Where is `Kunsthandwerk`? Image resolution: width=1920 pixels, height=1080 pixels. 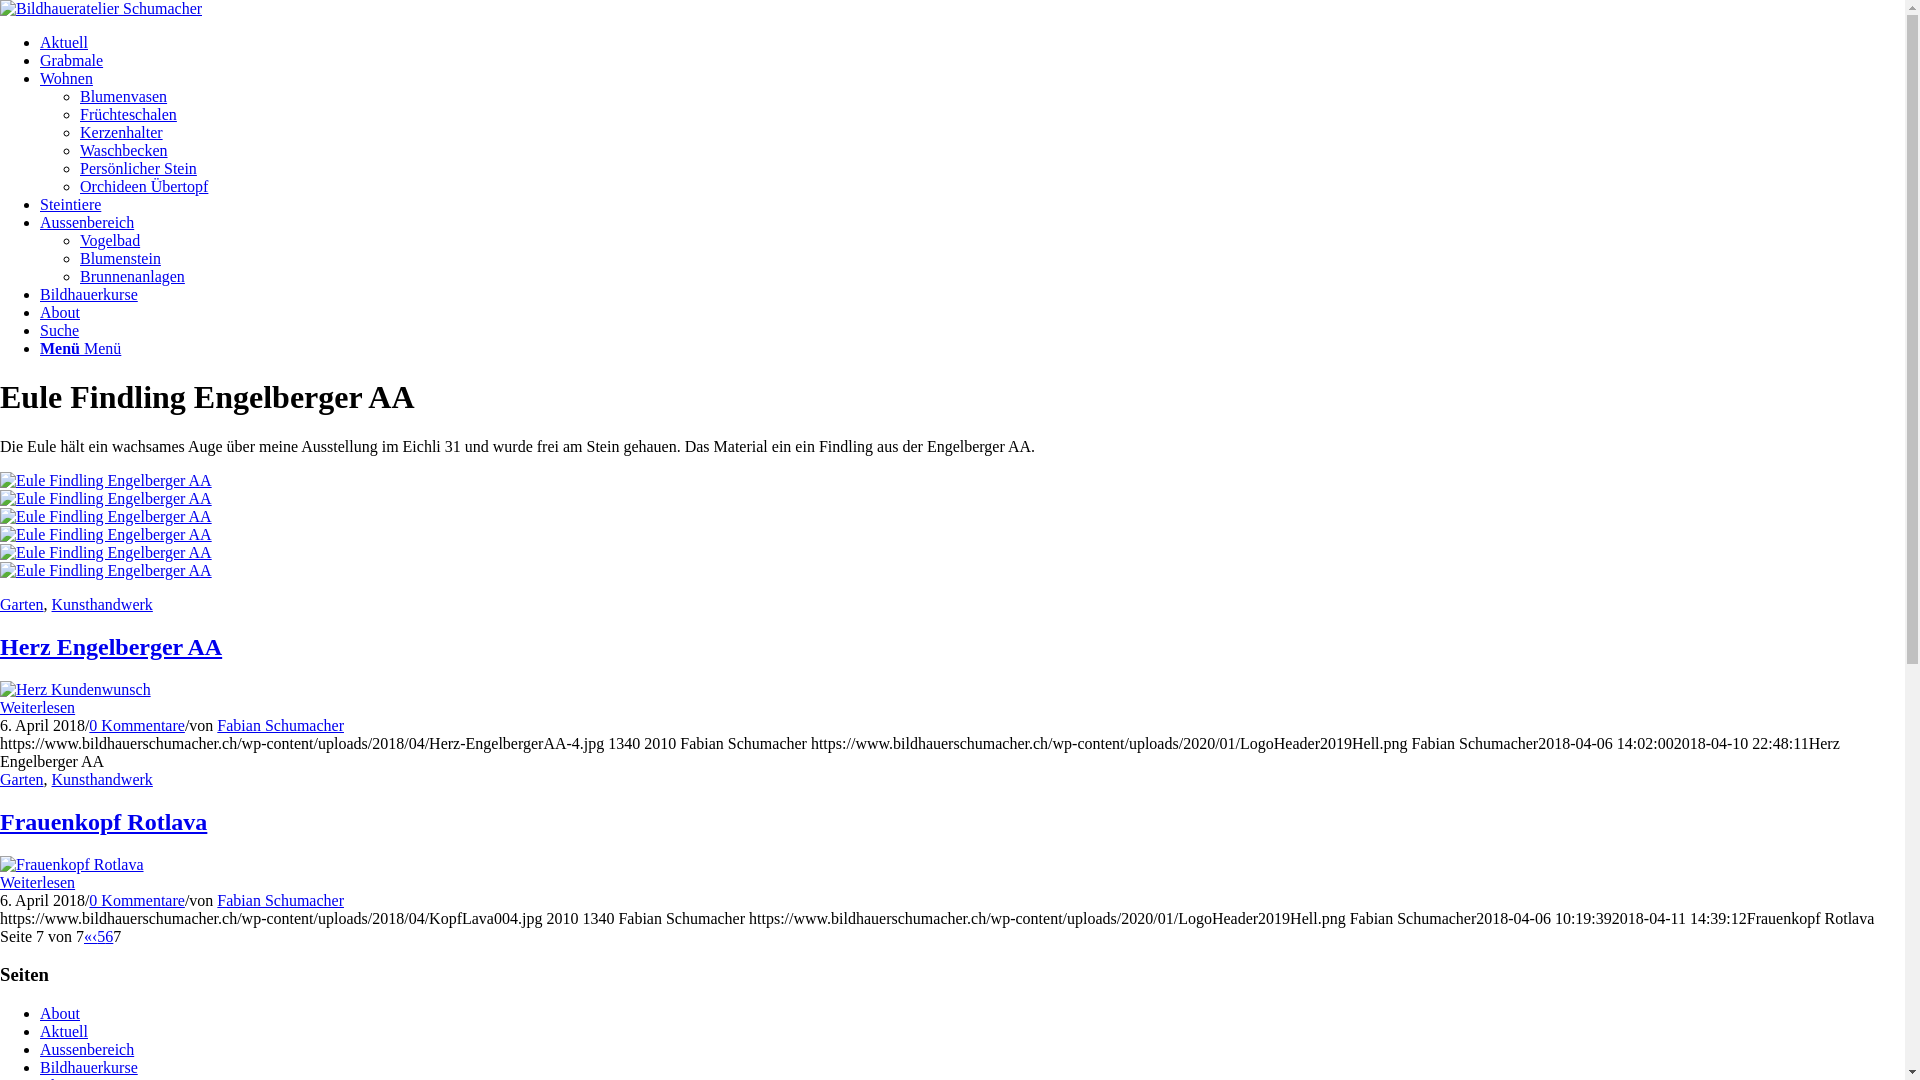 Kunsthandwerk is located at coordinates (102, 780).